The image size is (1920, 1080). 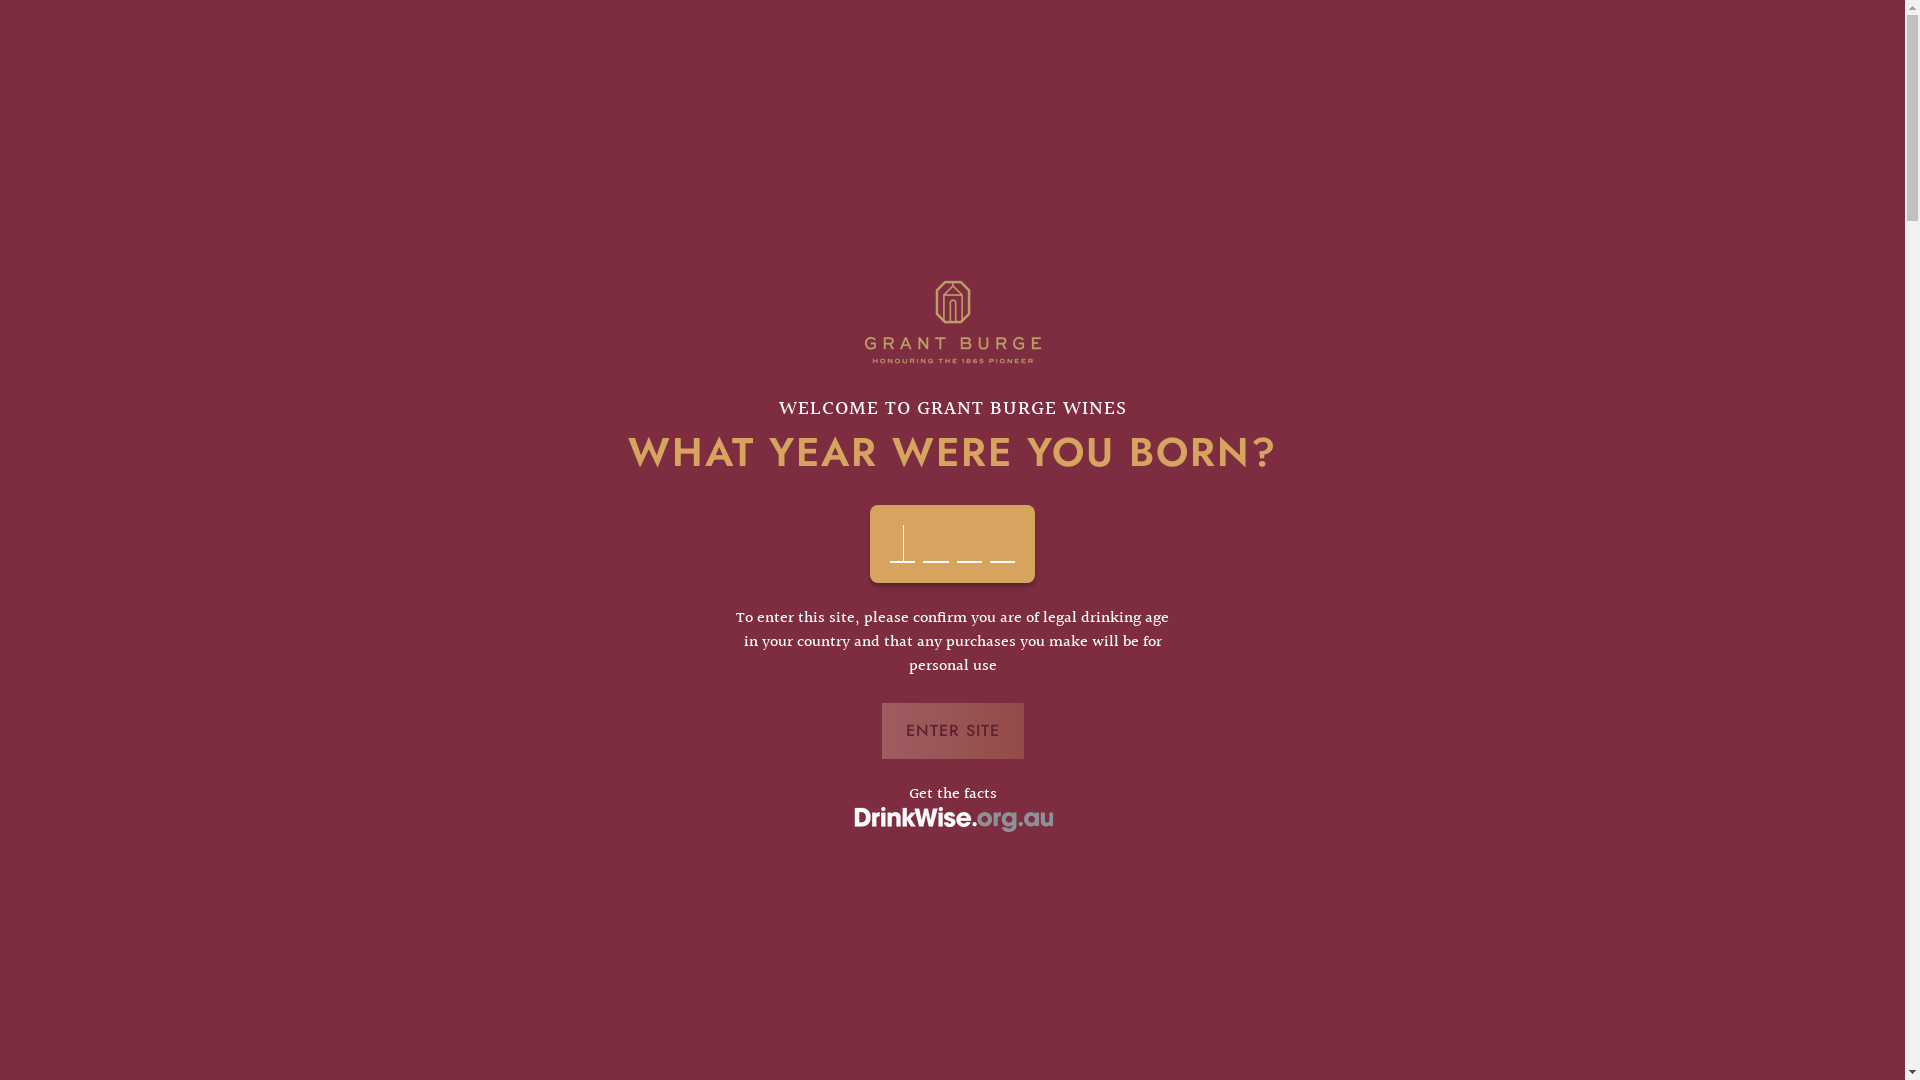 What do you see at coordinates (646, 75) in the screenshot?
I see `Our Story` at bounding box center [646, 75].